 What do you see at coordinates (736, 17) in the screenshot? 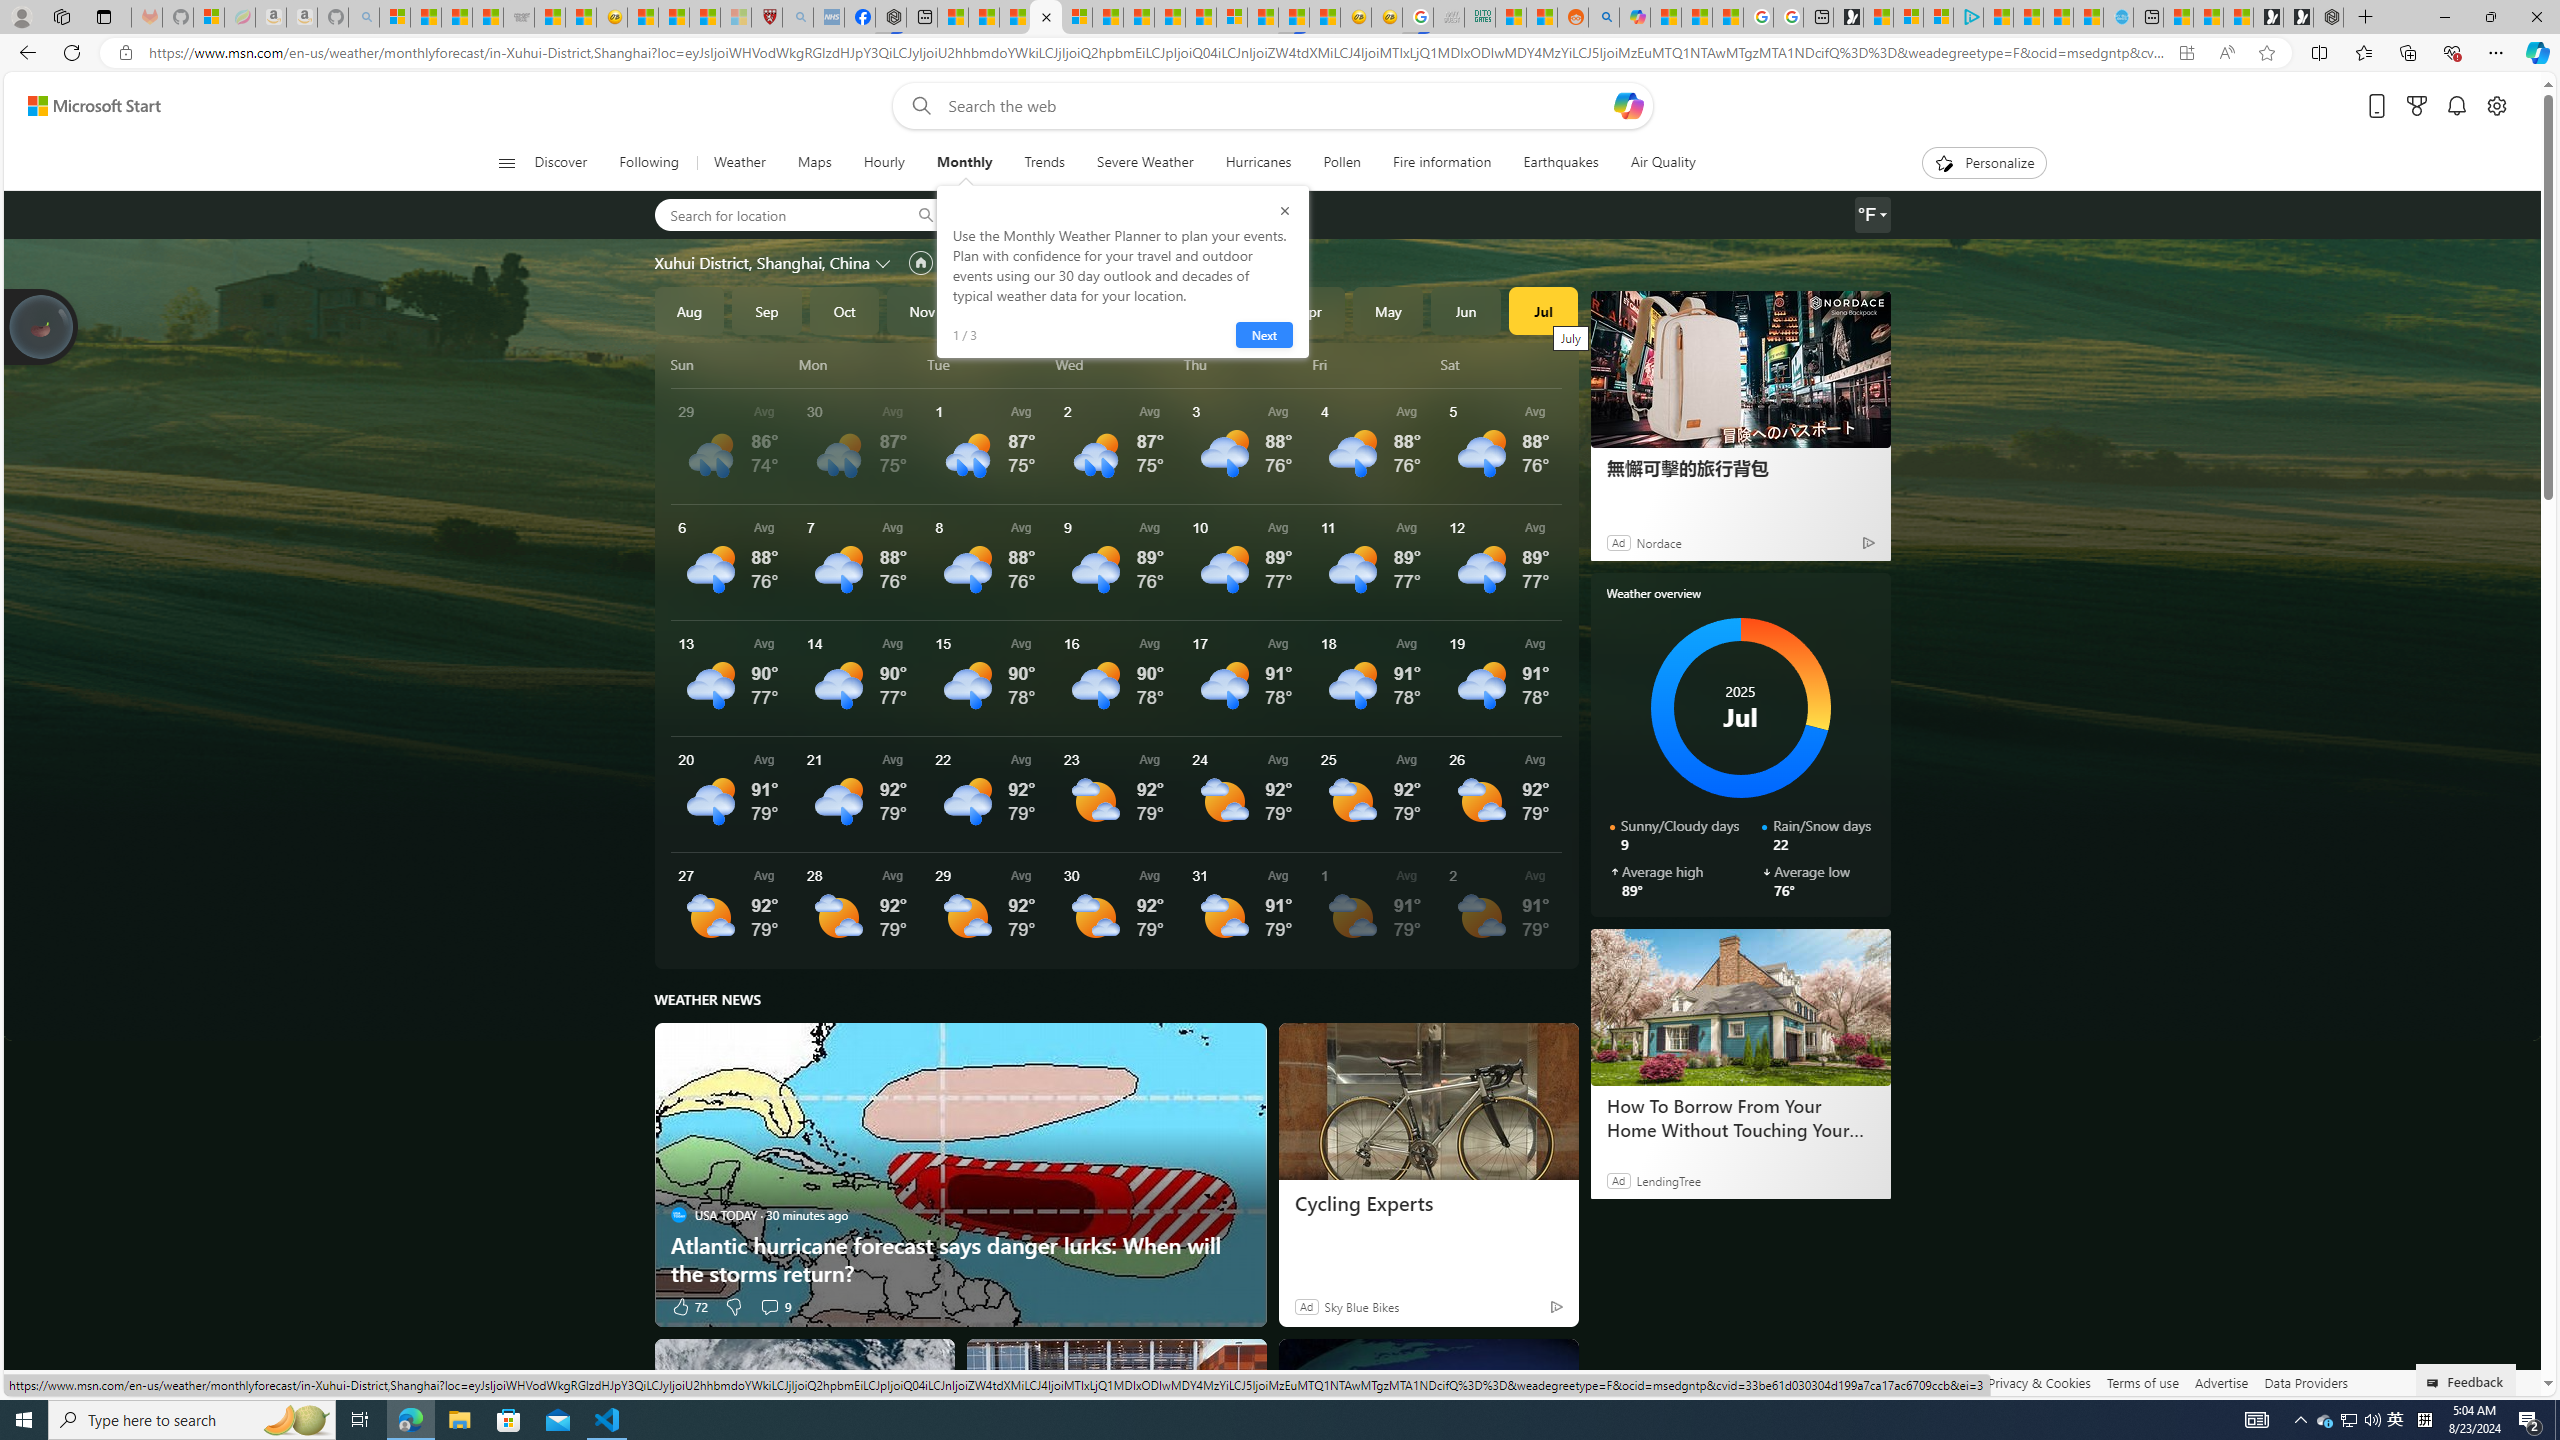
I see `12 Popular Science Lies that Must be Corrected - Sleeping` at bounding box center [736, 17].